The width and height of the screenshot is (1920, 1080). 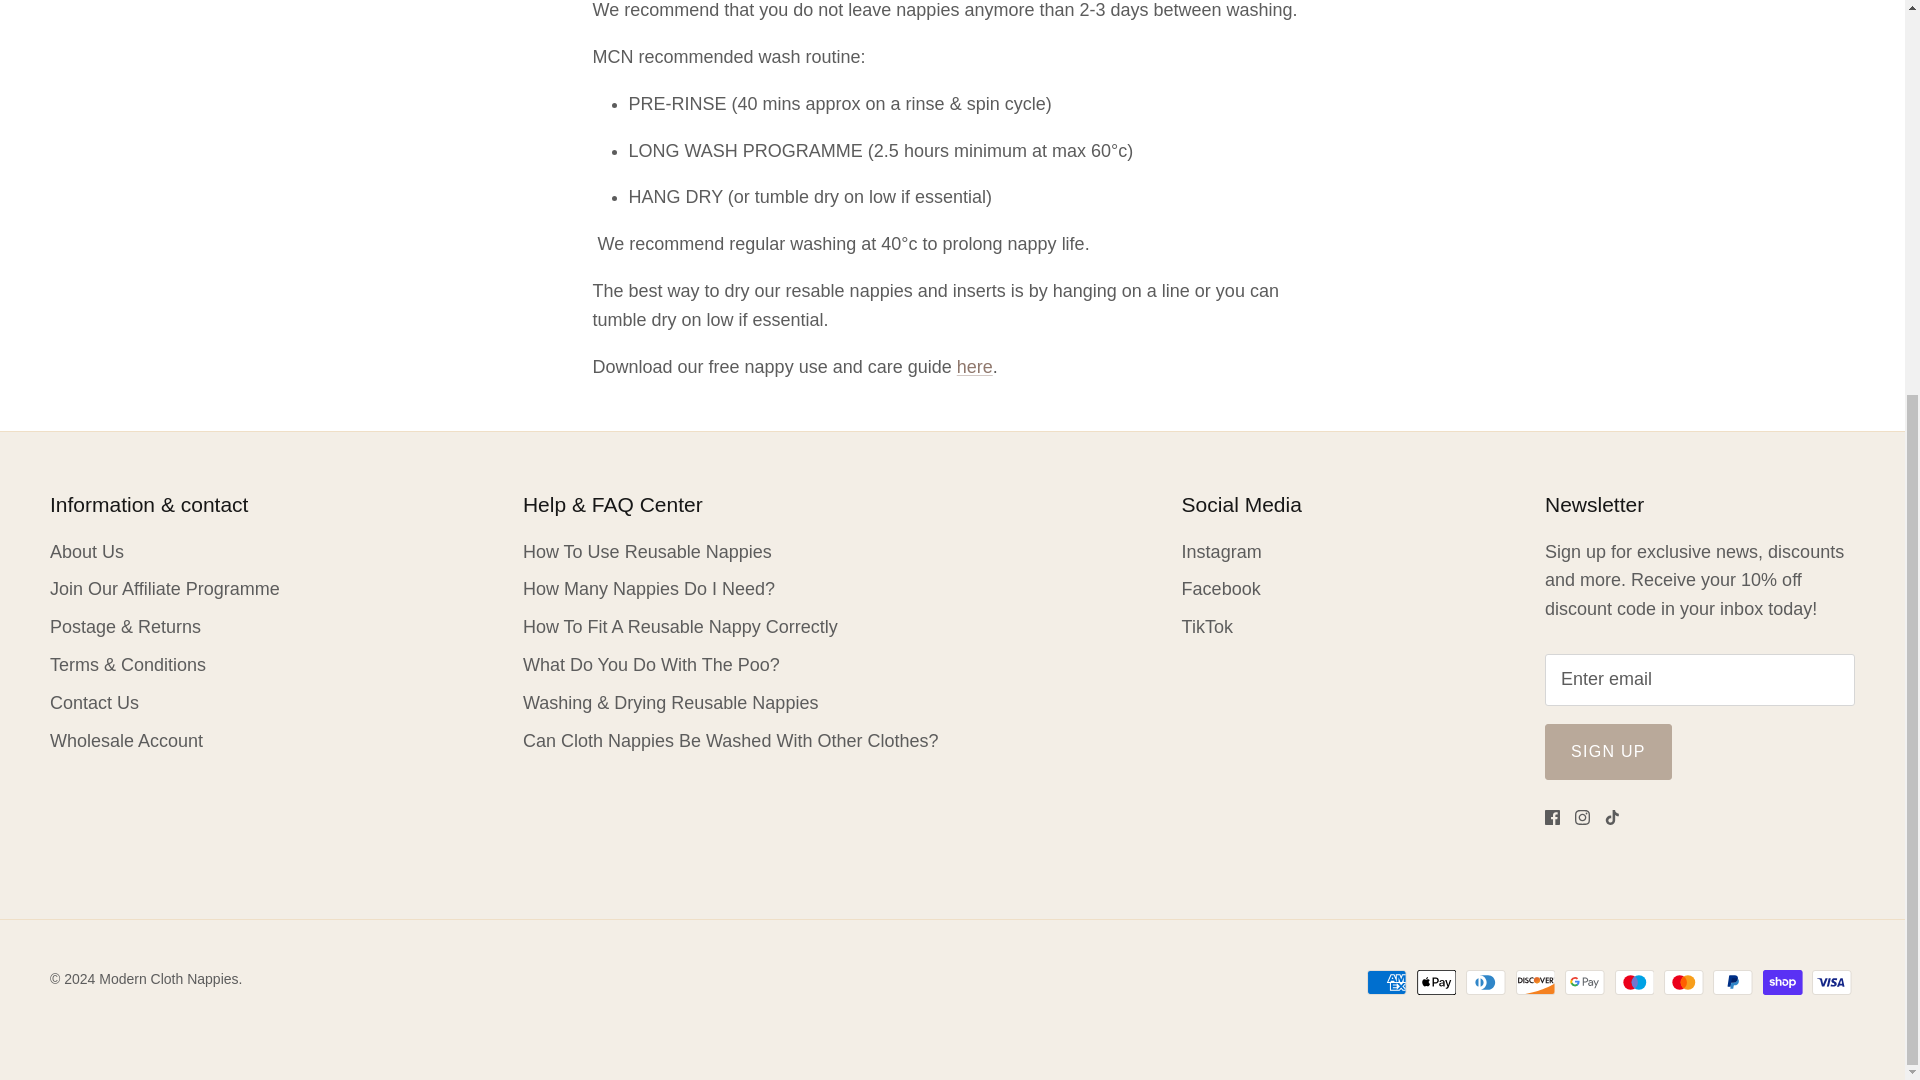 I want to click on Apple Pay, so click(x=1436, y=982).